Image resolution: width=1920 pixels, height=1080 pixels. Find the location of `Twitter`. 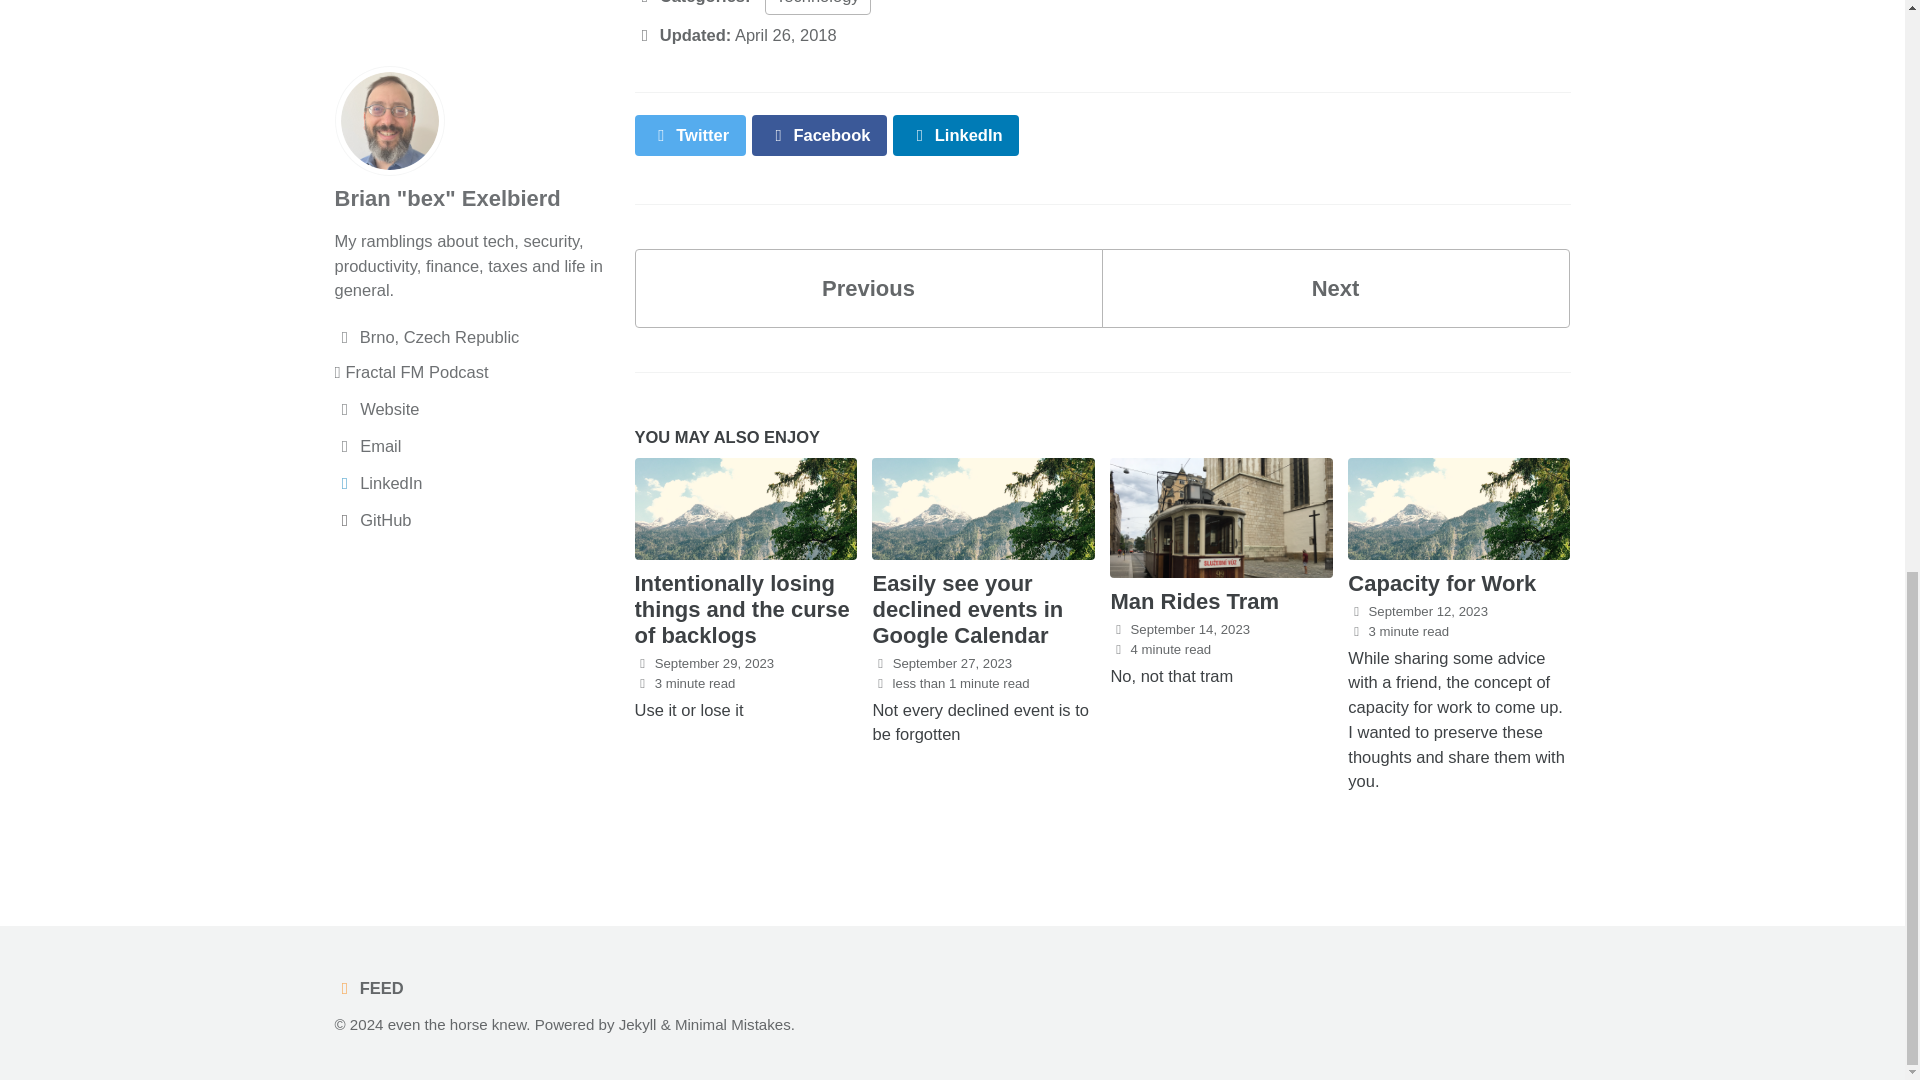

Twitter is located at coordinates (688, 134).